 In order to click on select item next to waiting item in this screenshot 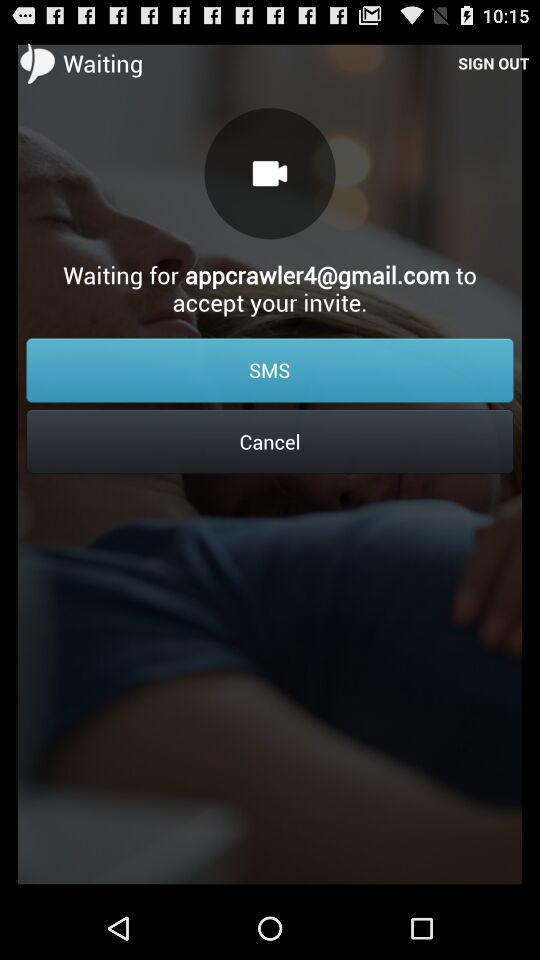, I will do `click(494, 62)`.